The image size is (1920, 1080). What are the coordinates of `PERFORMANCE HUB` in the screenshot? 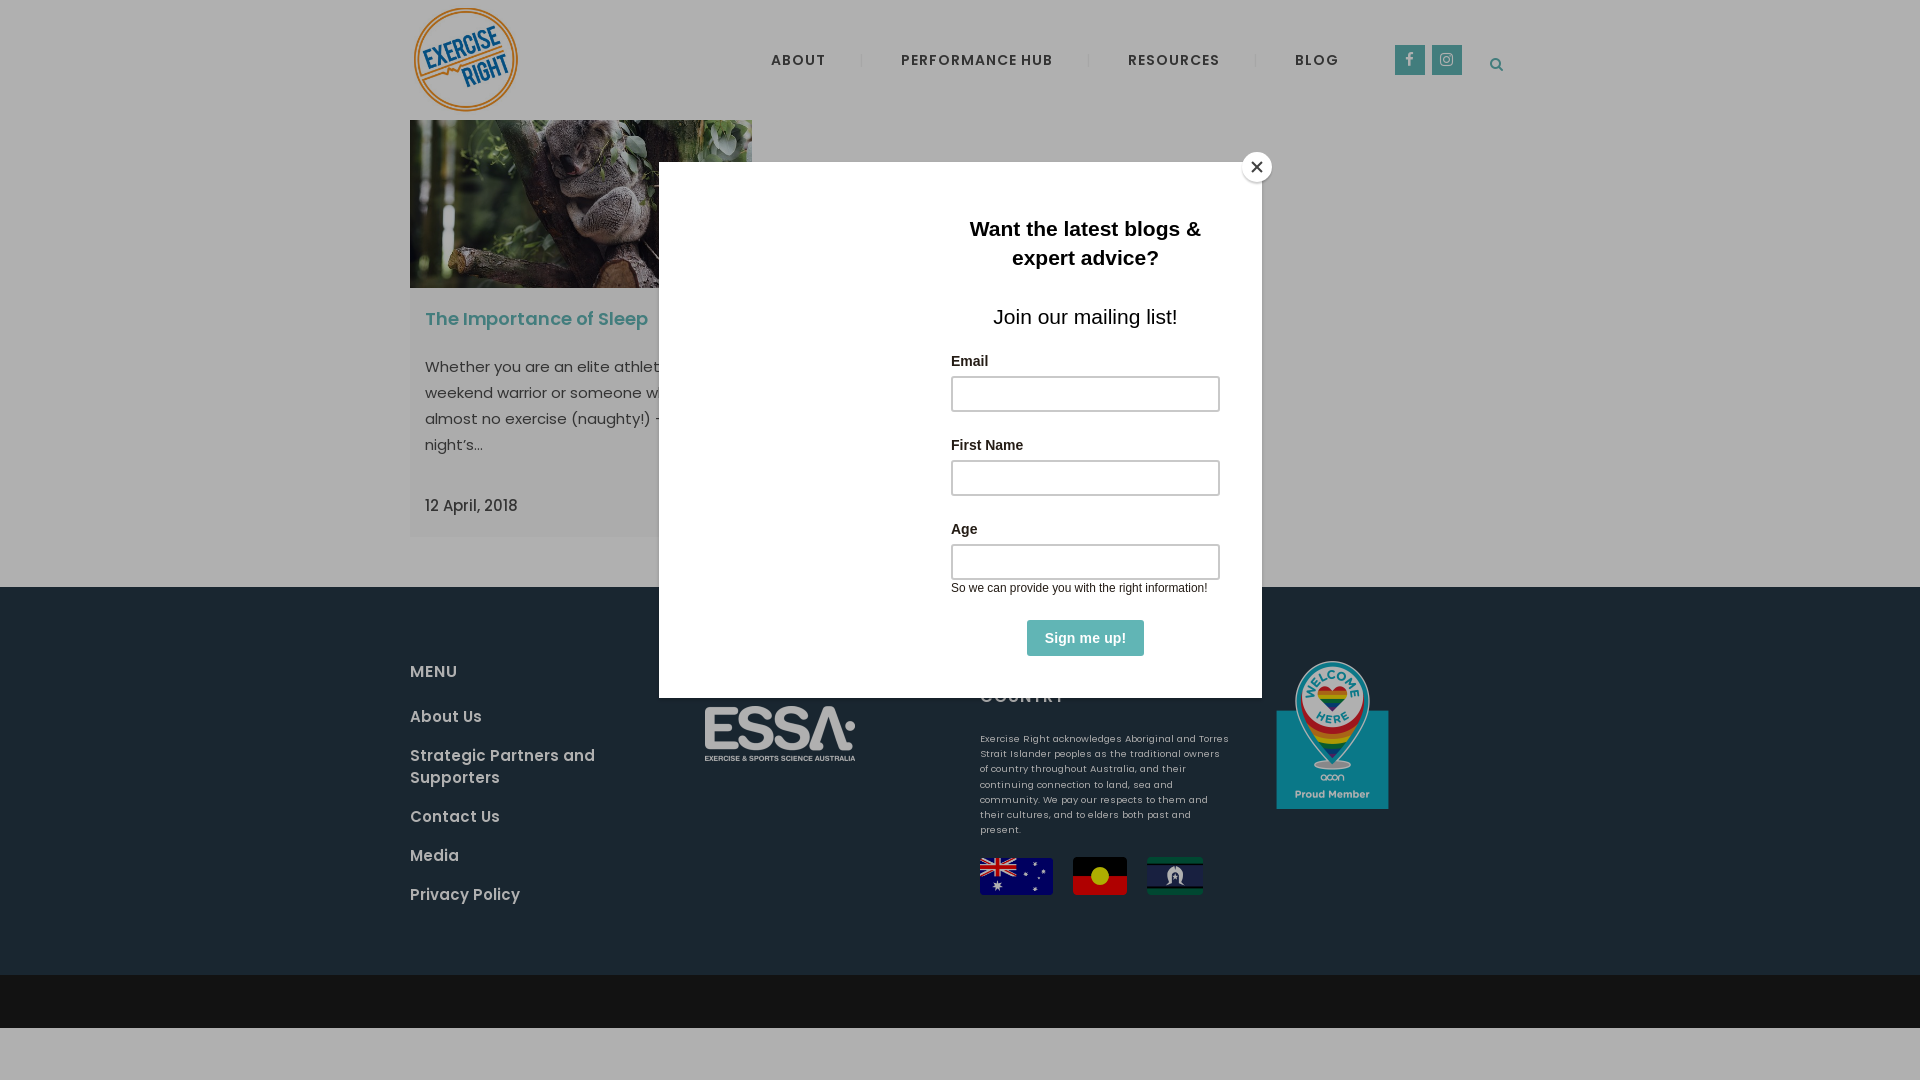 It's located at (977, 60).